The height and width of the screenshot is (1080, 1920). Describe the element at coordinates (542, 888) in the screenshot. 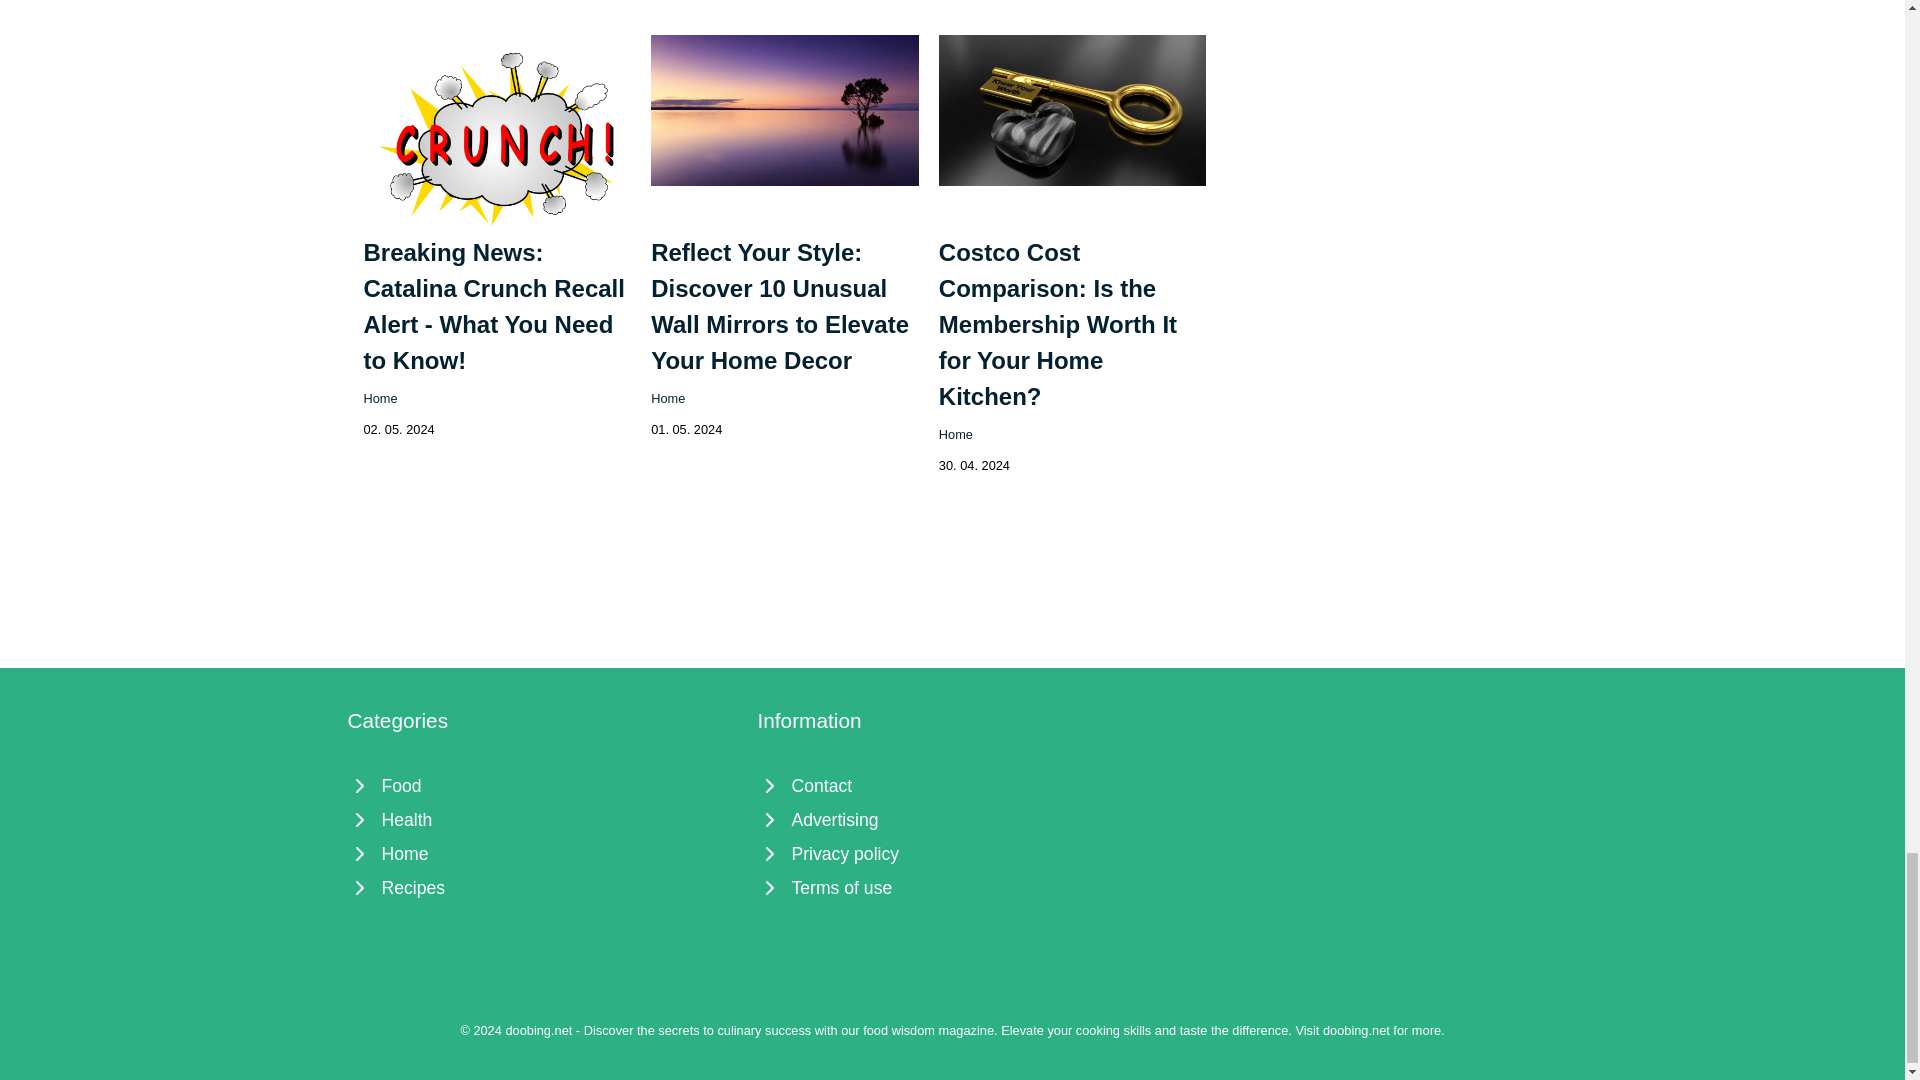

I see `Recipes` at that location.